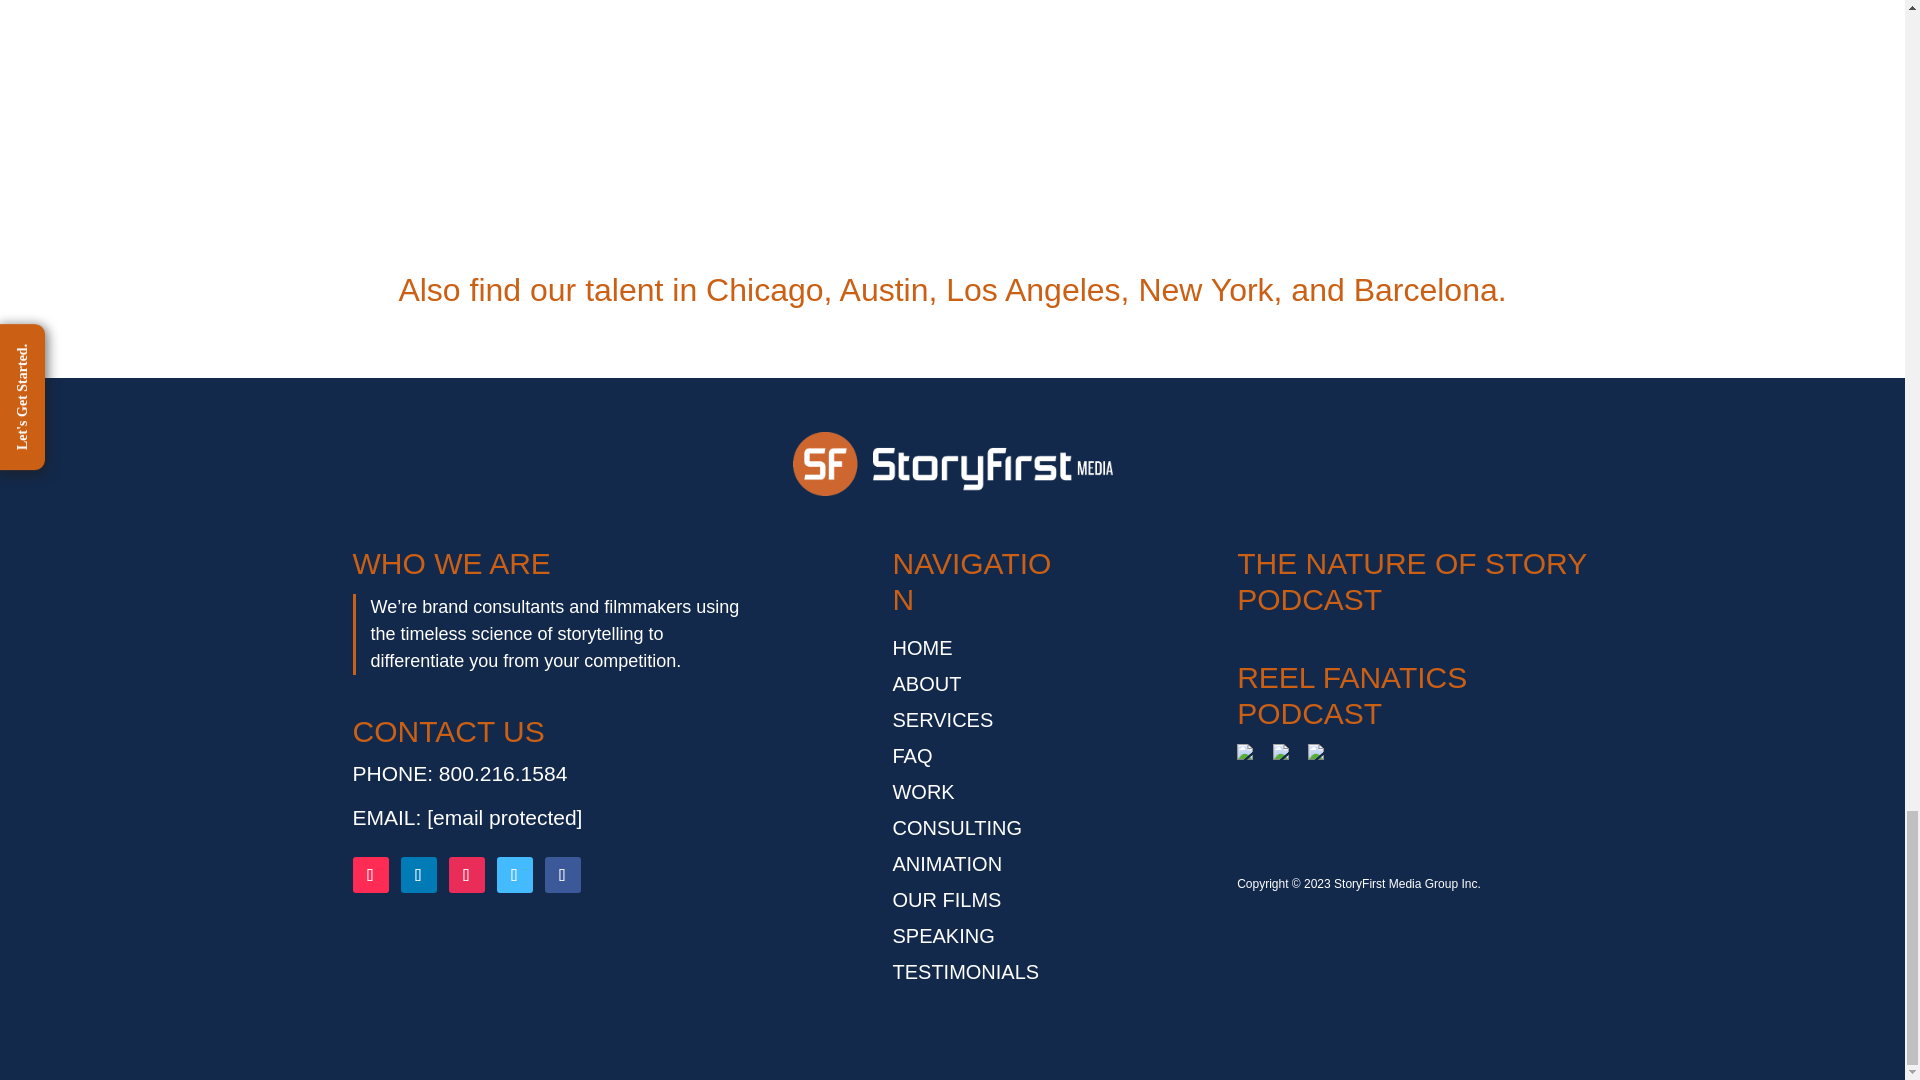 The width and height of the screenshot is (1920, 1080). Describe the element at coordinates (513, 875) in the screenshot. I see `Follow on Vimeo` at that location.